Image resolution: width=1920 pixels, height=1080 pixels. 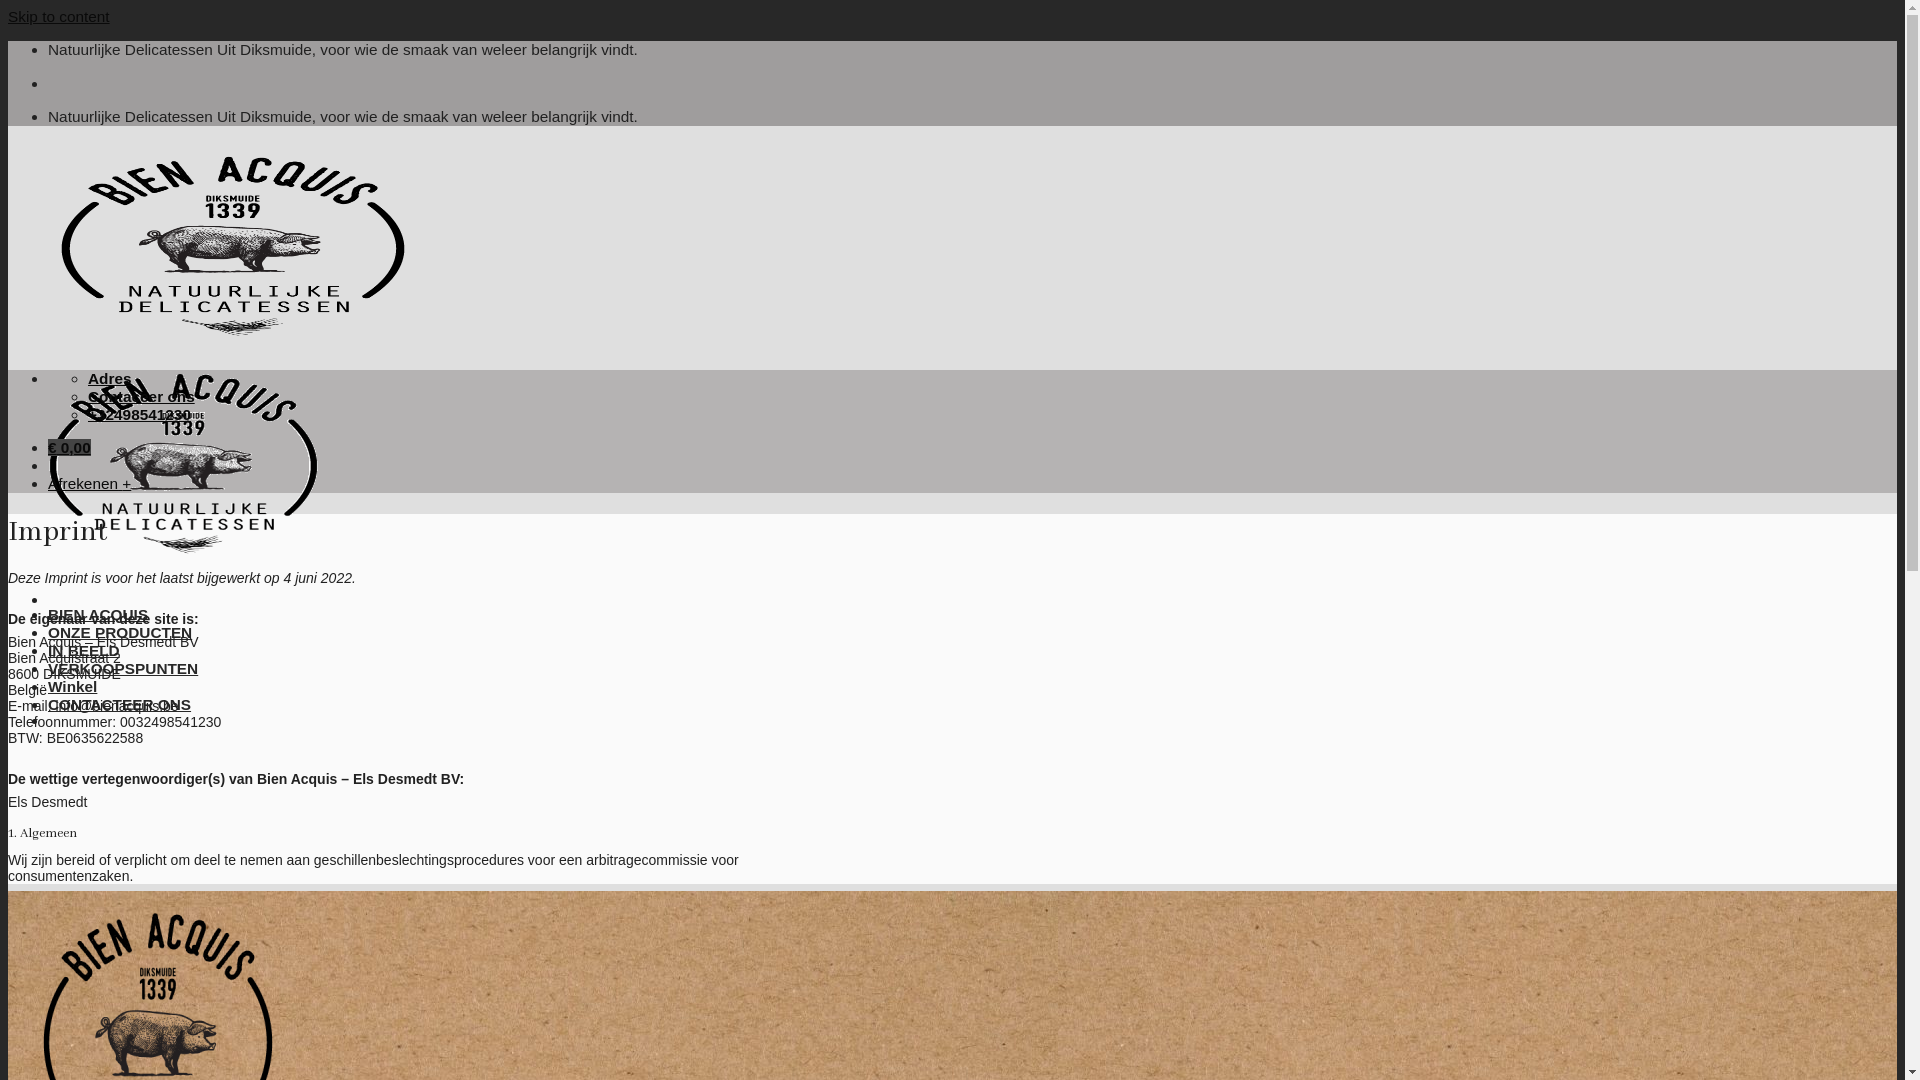 What do you see at coordinates (140, 414) in the screenshot?
I see `+32498541230` at bounding box center [140, 414].